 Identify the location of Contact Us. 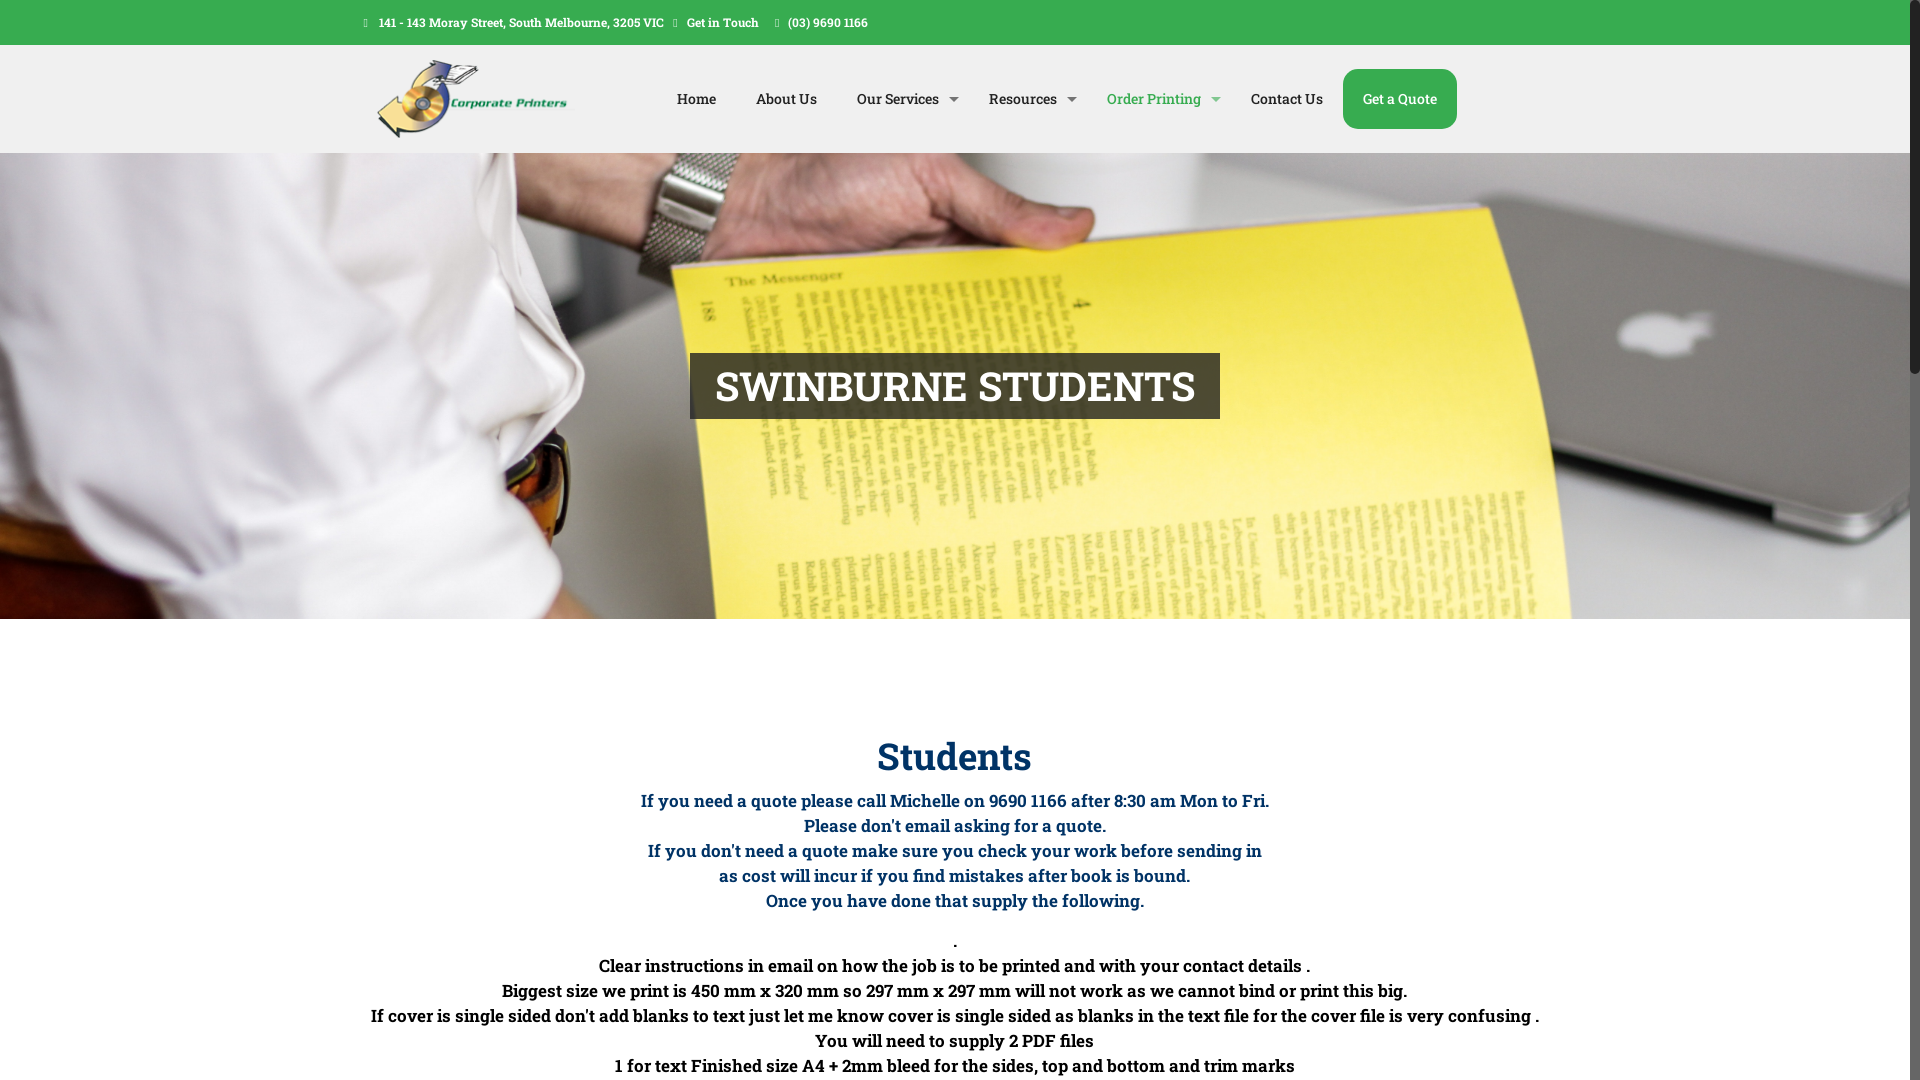
(1287, 99).